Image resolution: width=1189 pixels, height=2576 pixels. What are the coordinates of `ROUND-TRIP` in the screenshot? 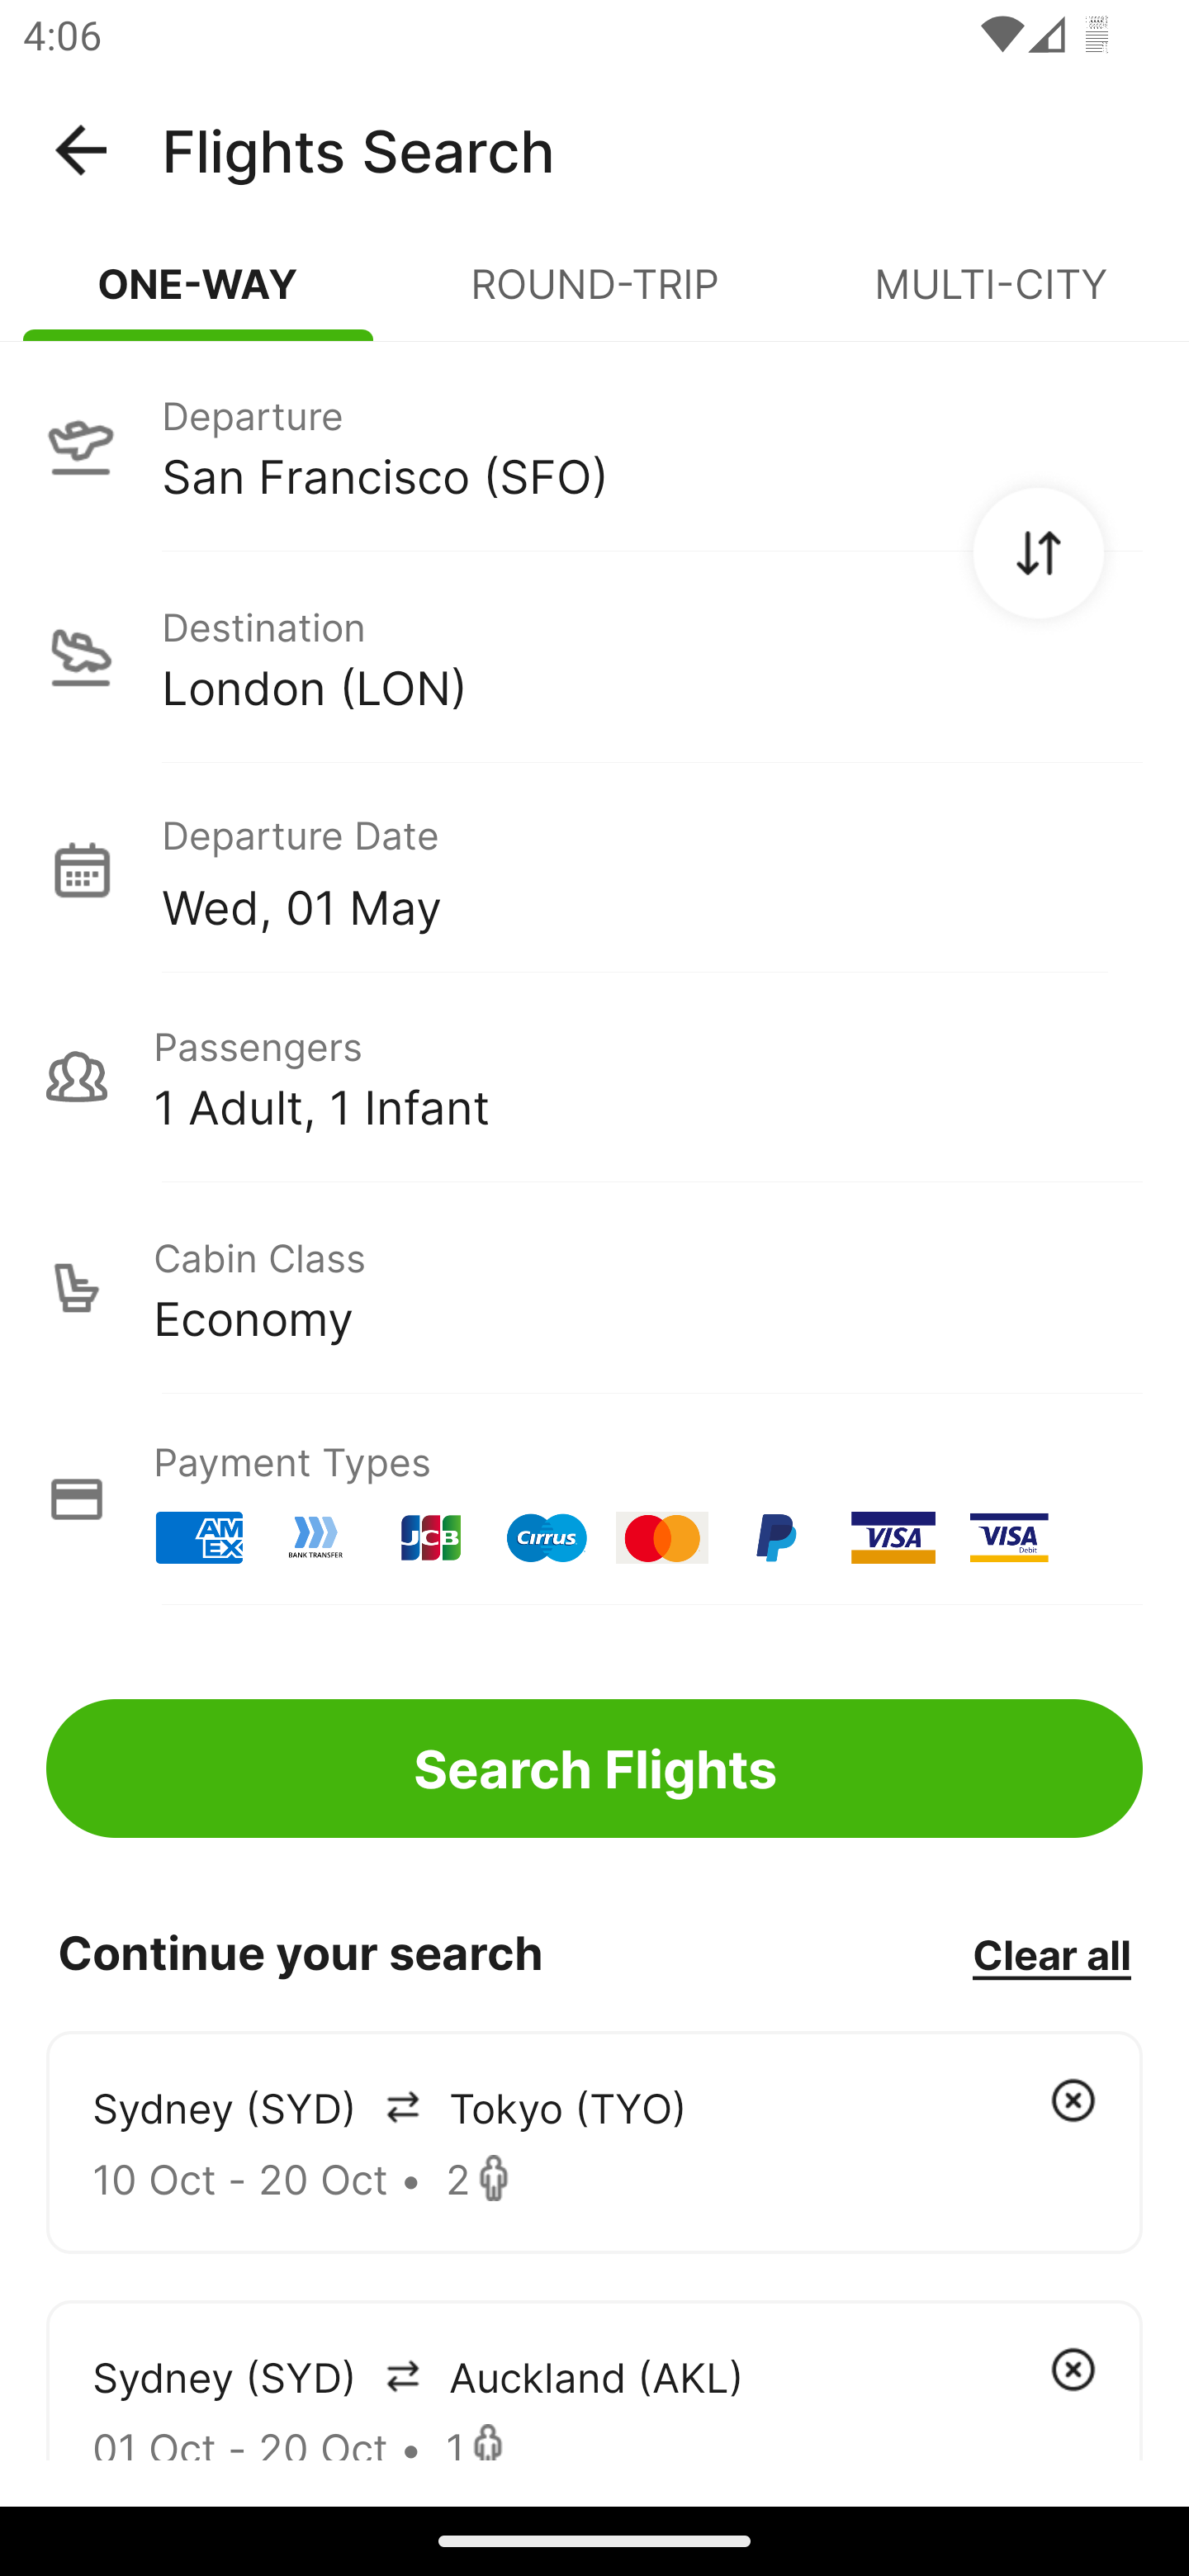 It's located at (594, 297).